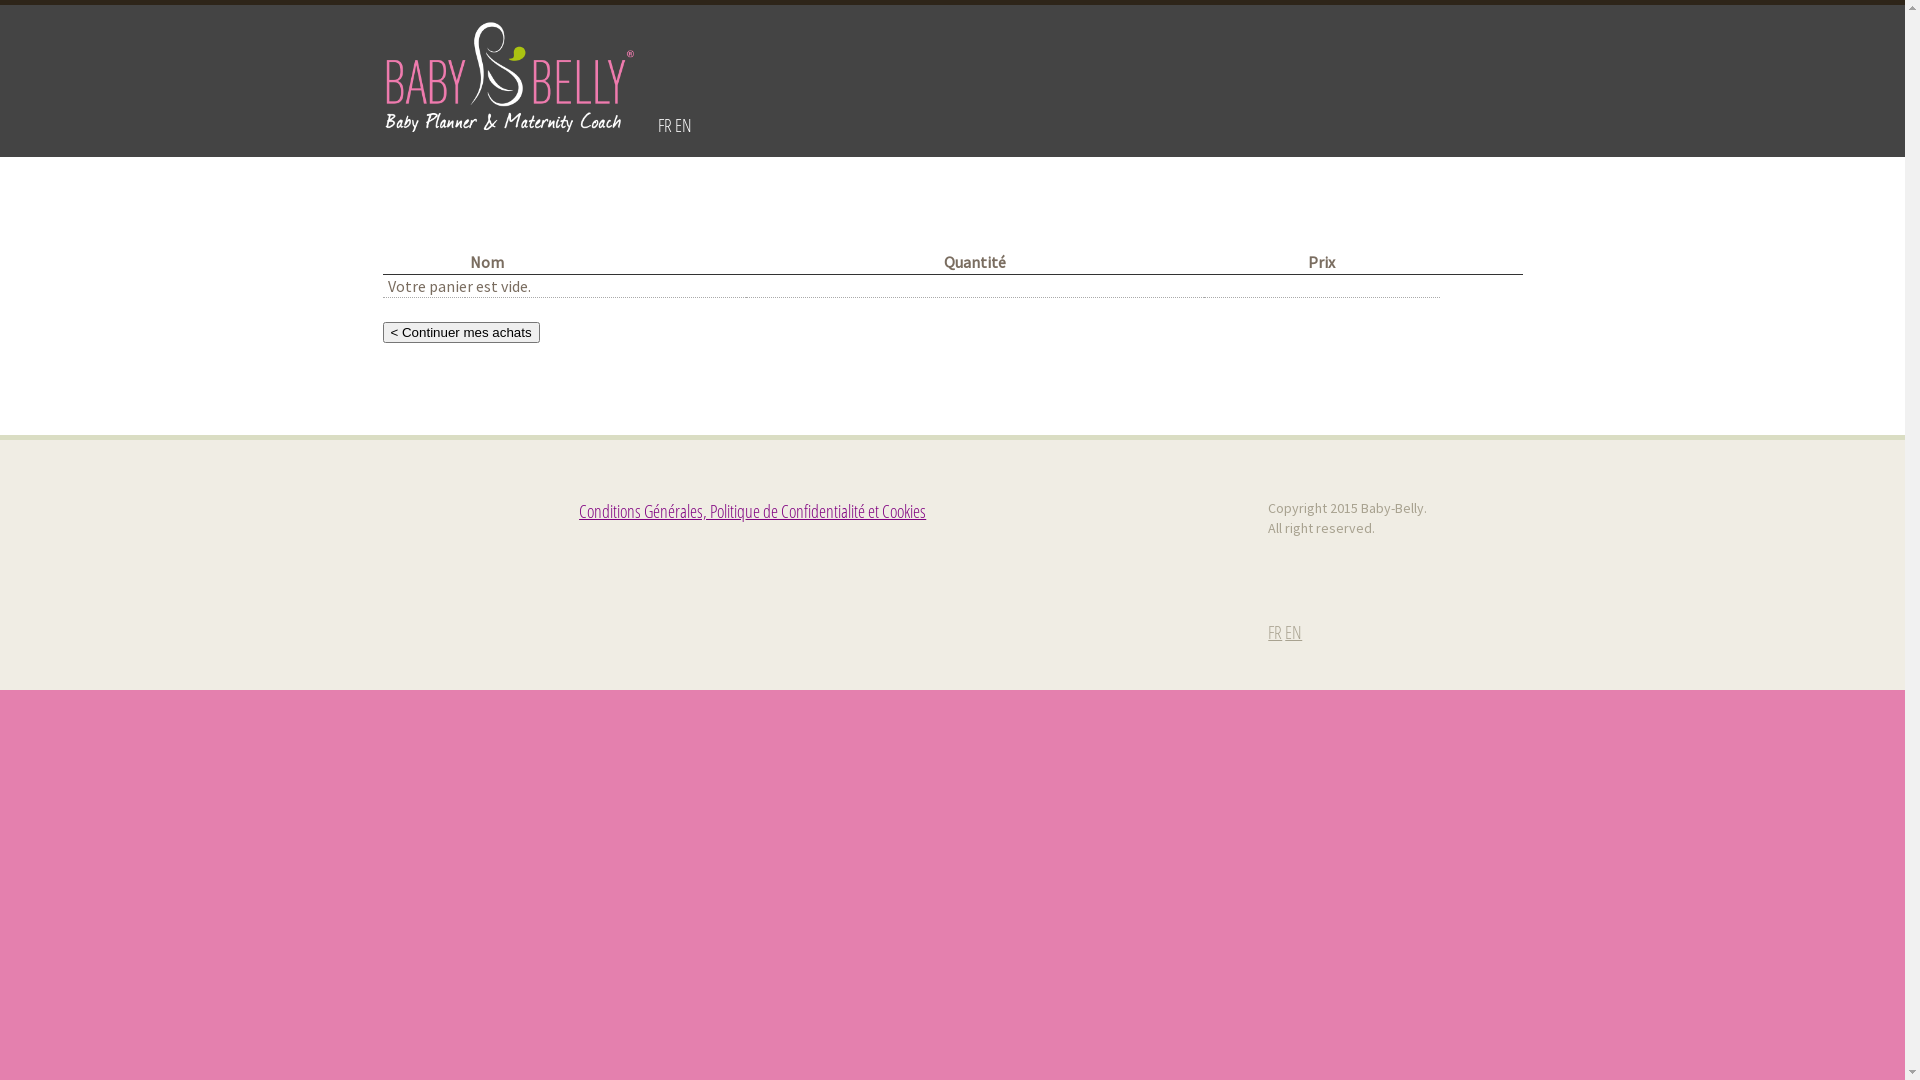  What do you see at coordinates (665, 125) in the screenshot?
I see `FR` at bounding box center [665, 125].